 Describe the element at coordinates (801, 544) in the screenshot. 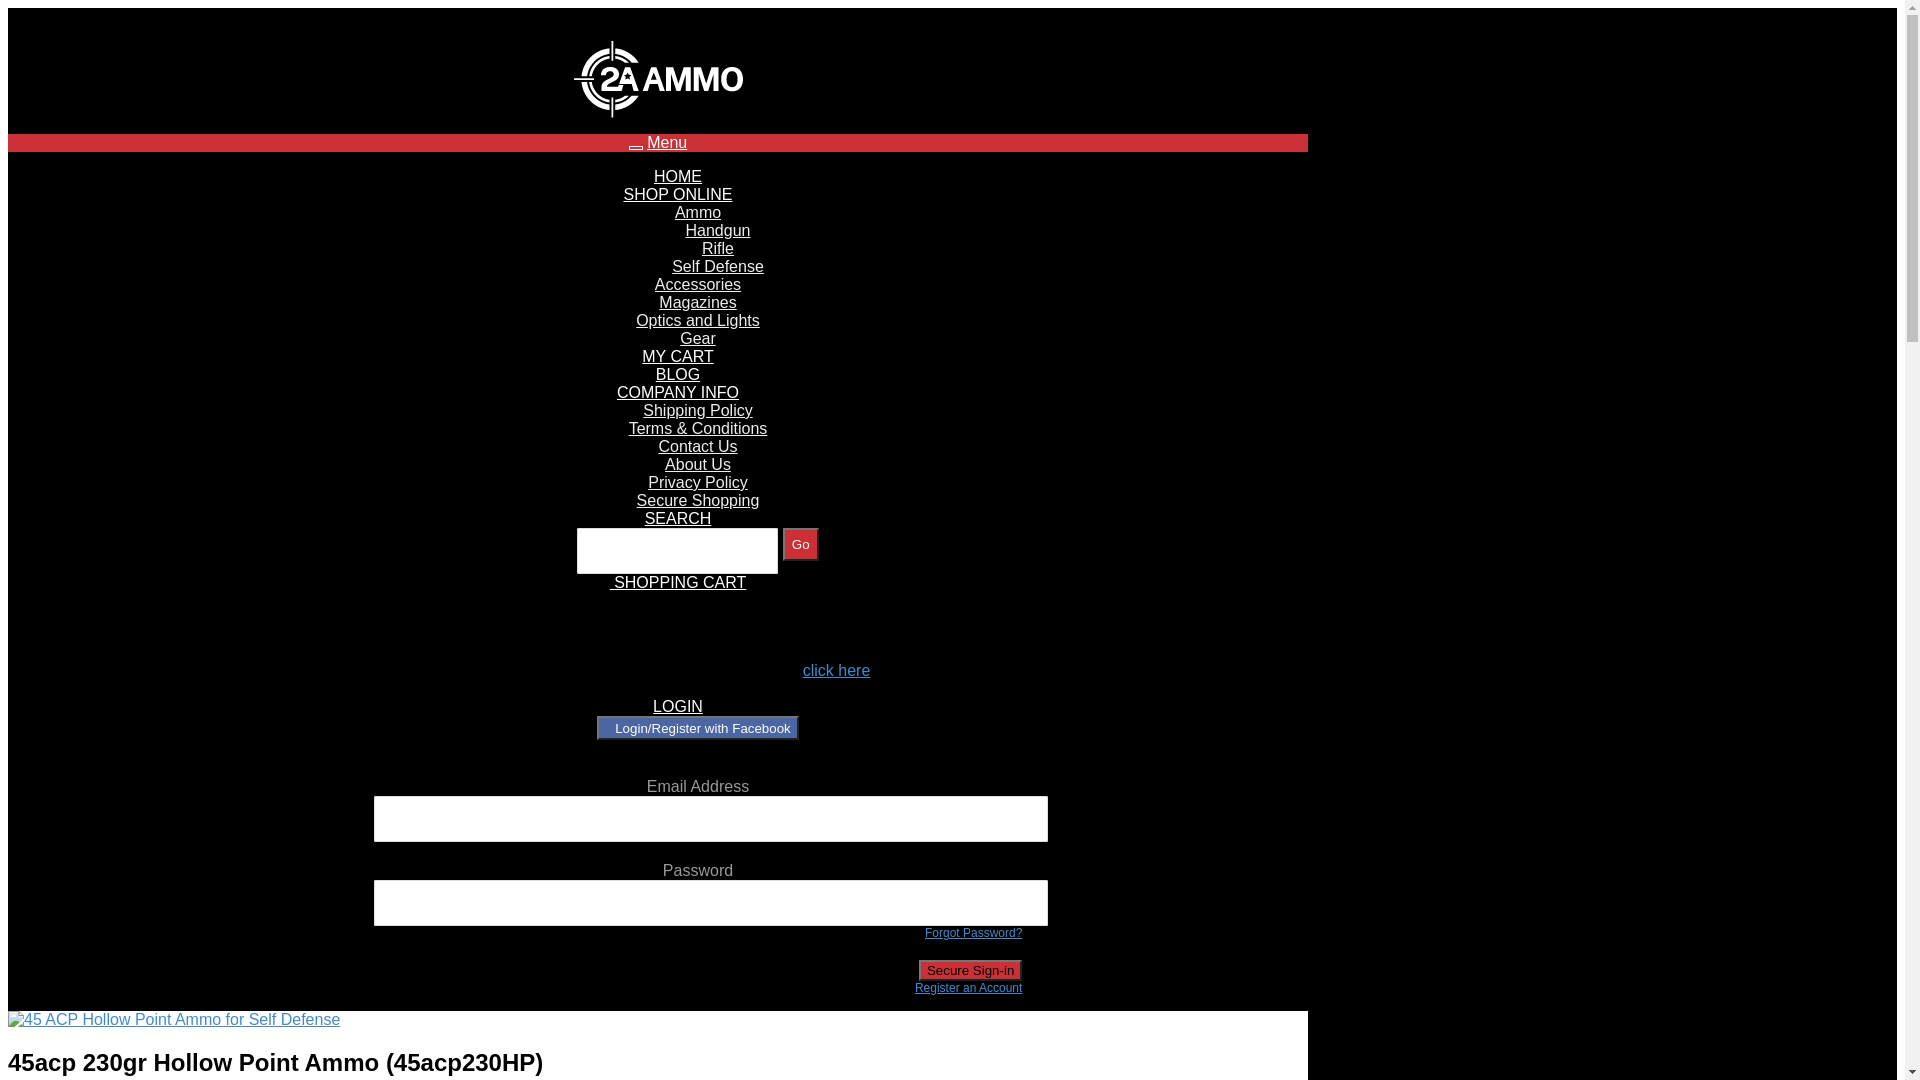

I see `Go` at that location.